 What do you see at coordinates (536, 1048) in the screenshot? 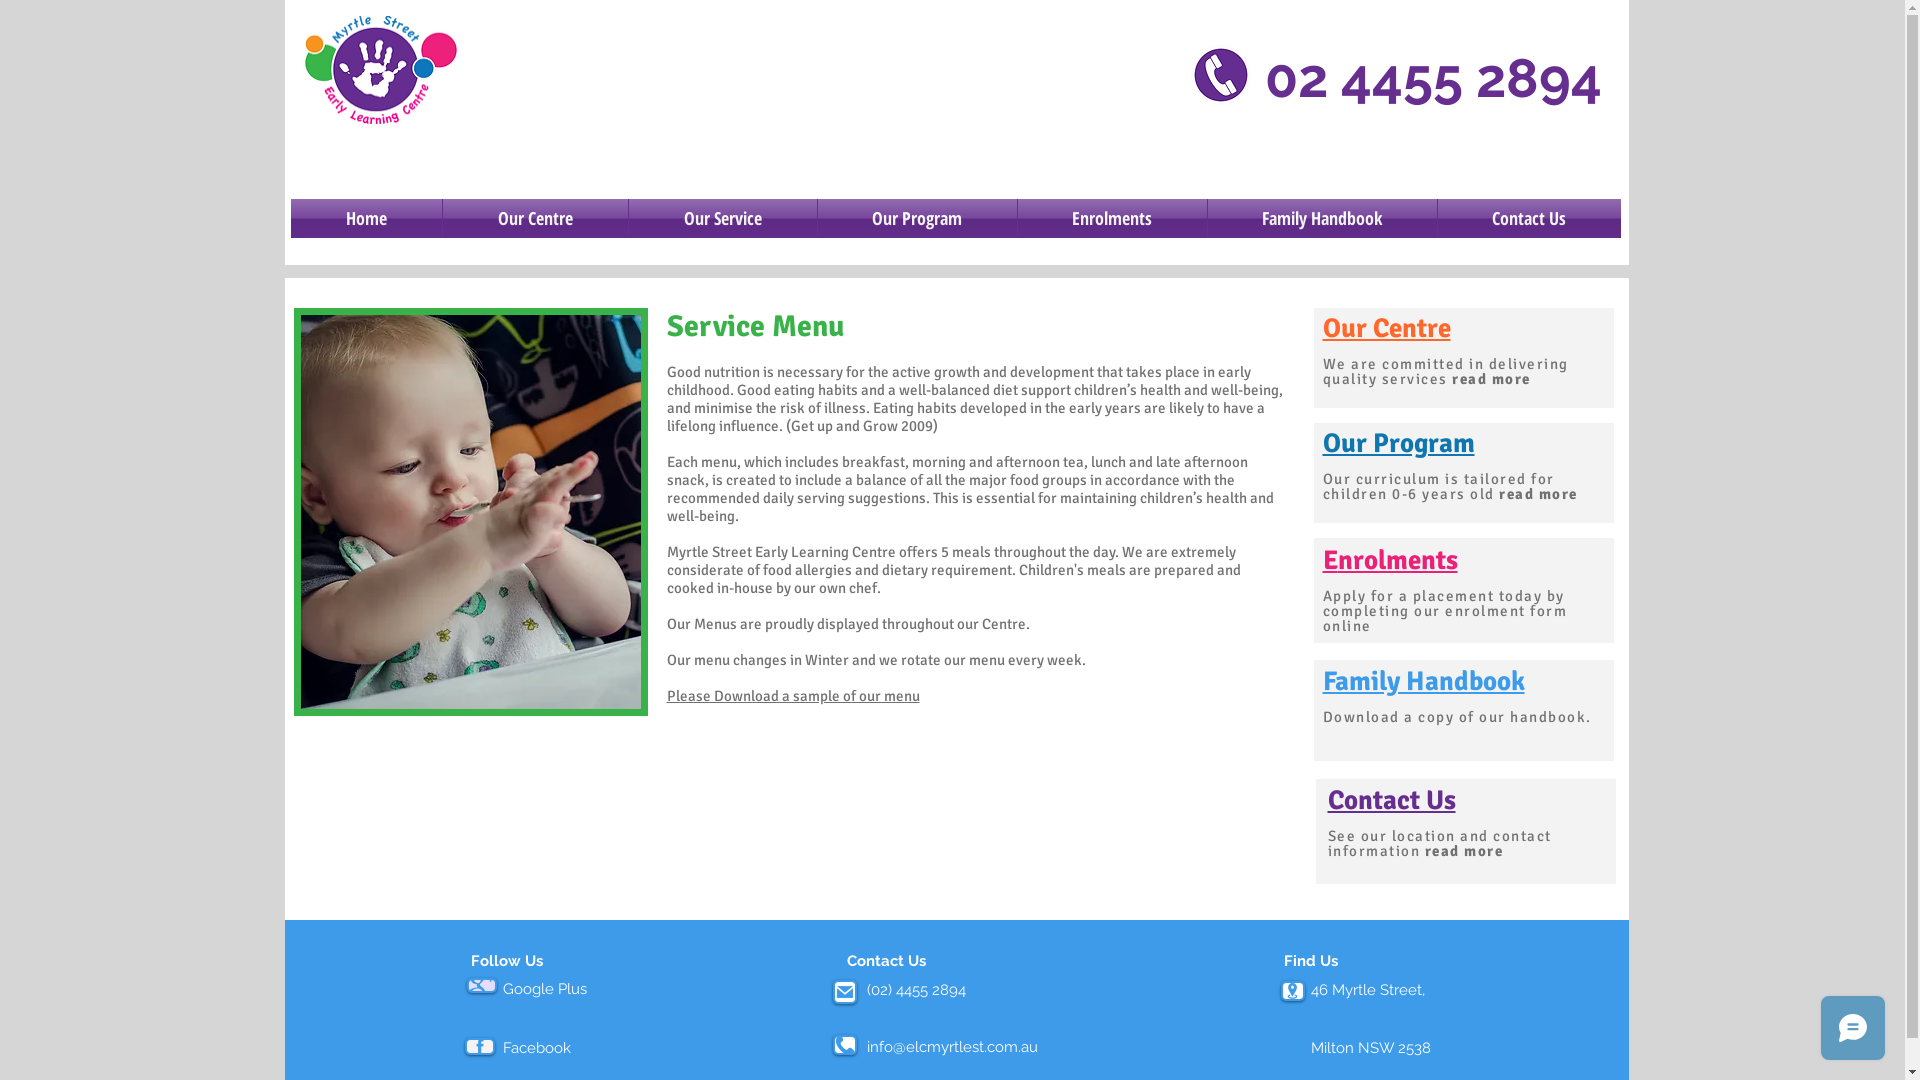
I see `Facebook` at bounding box center [536, 1048].